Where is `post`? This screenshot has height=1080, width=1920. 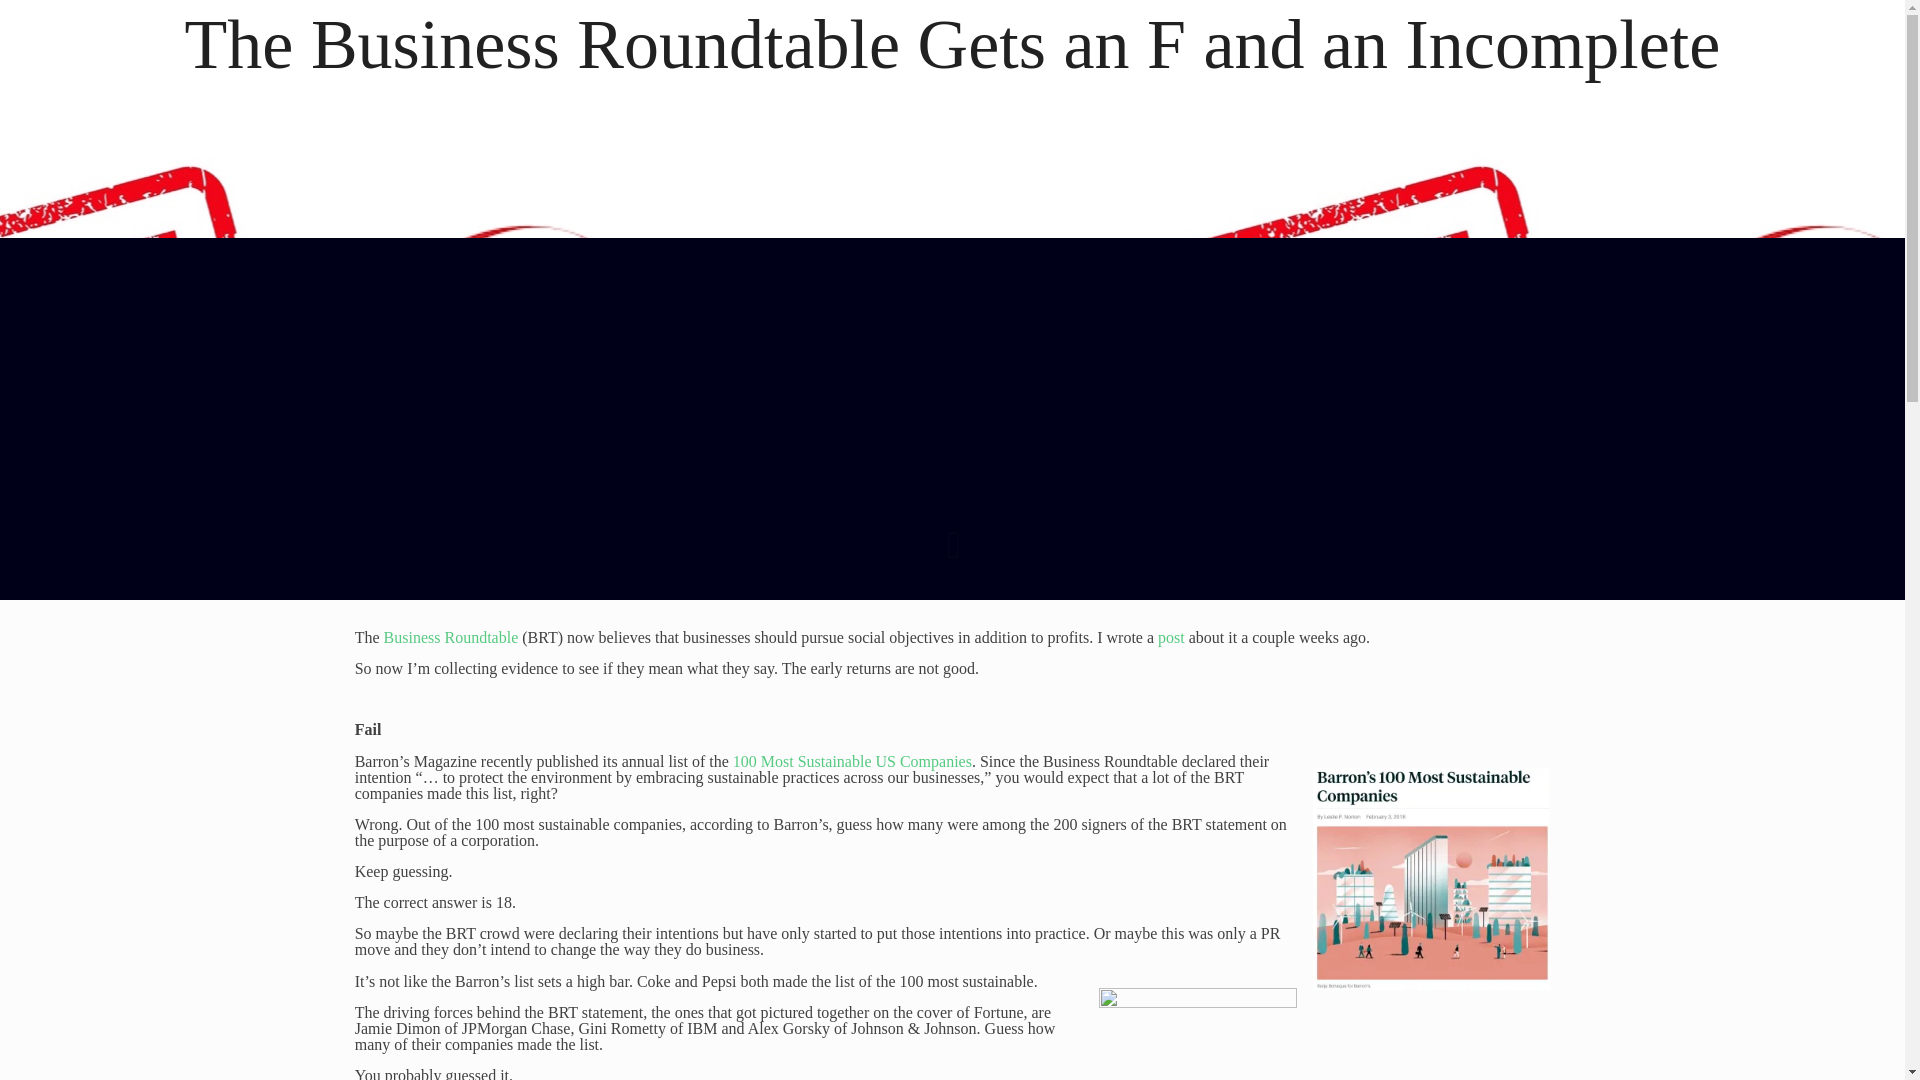 post is located at coordinates (1170, 636).